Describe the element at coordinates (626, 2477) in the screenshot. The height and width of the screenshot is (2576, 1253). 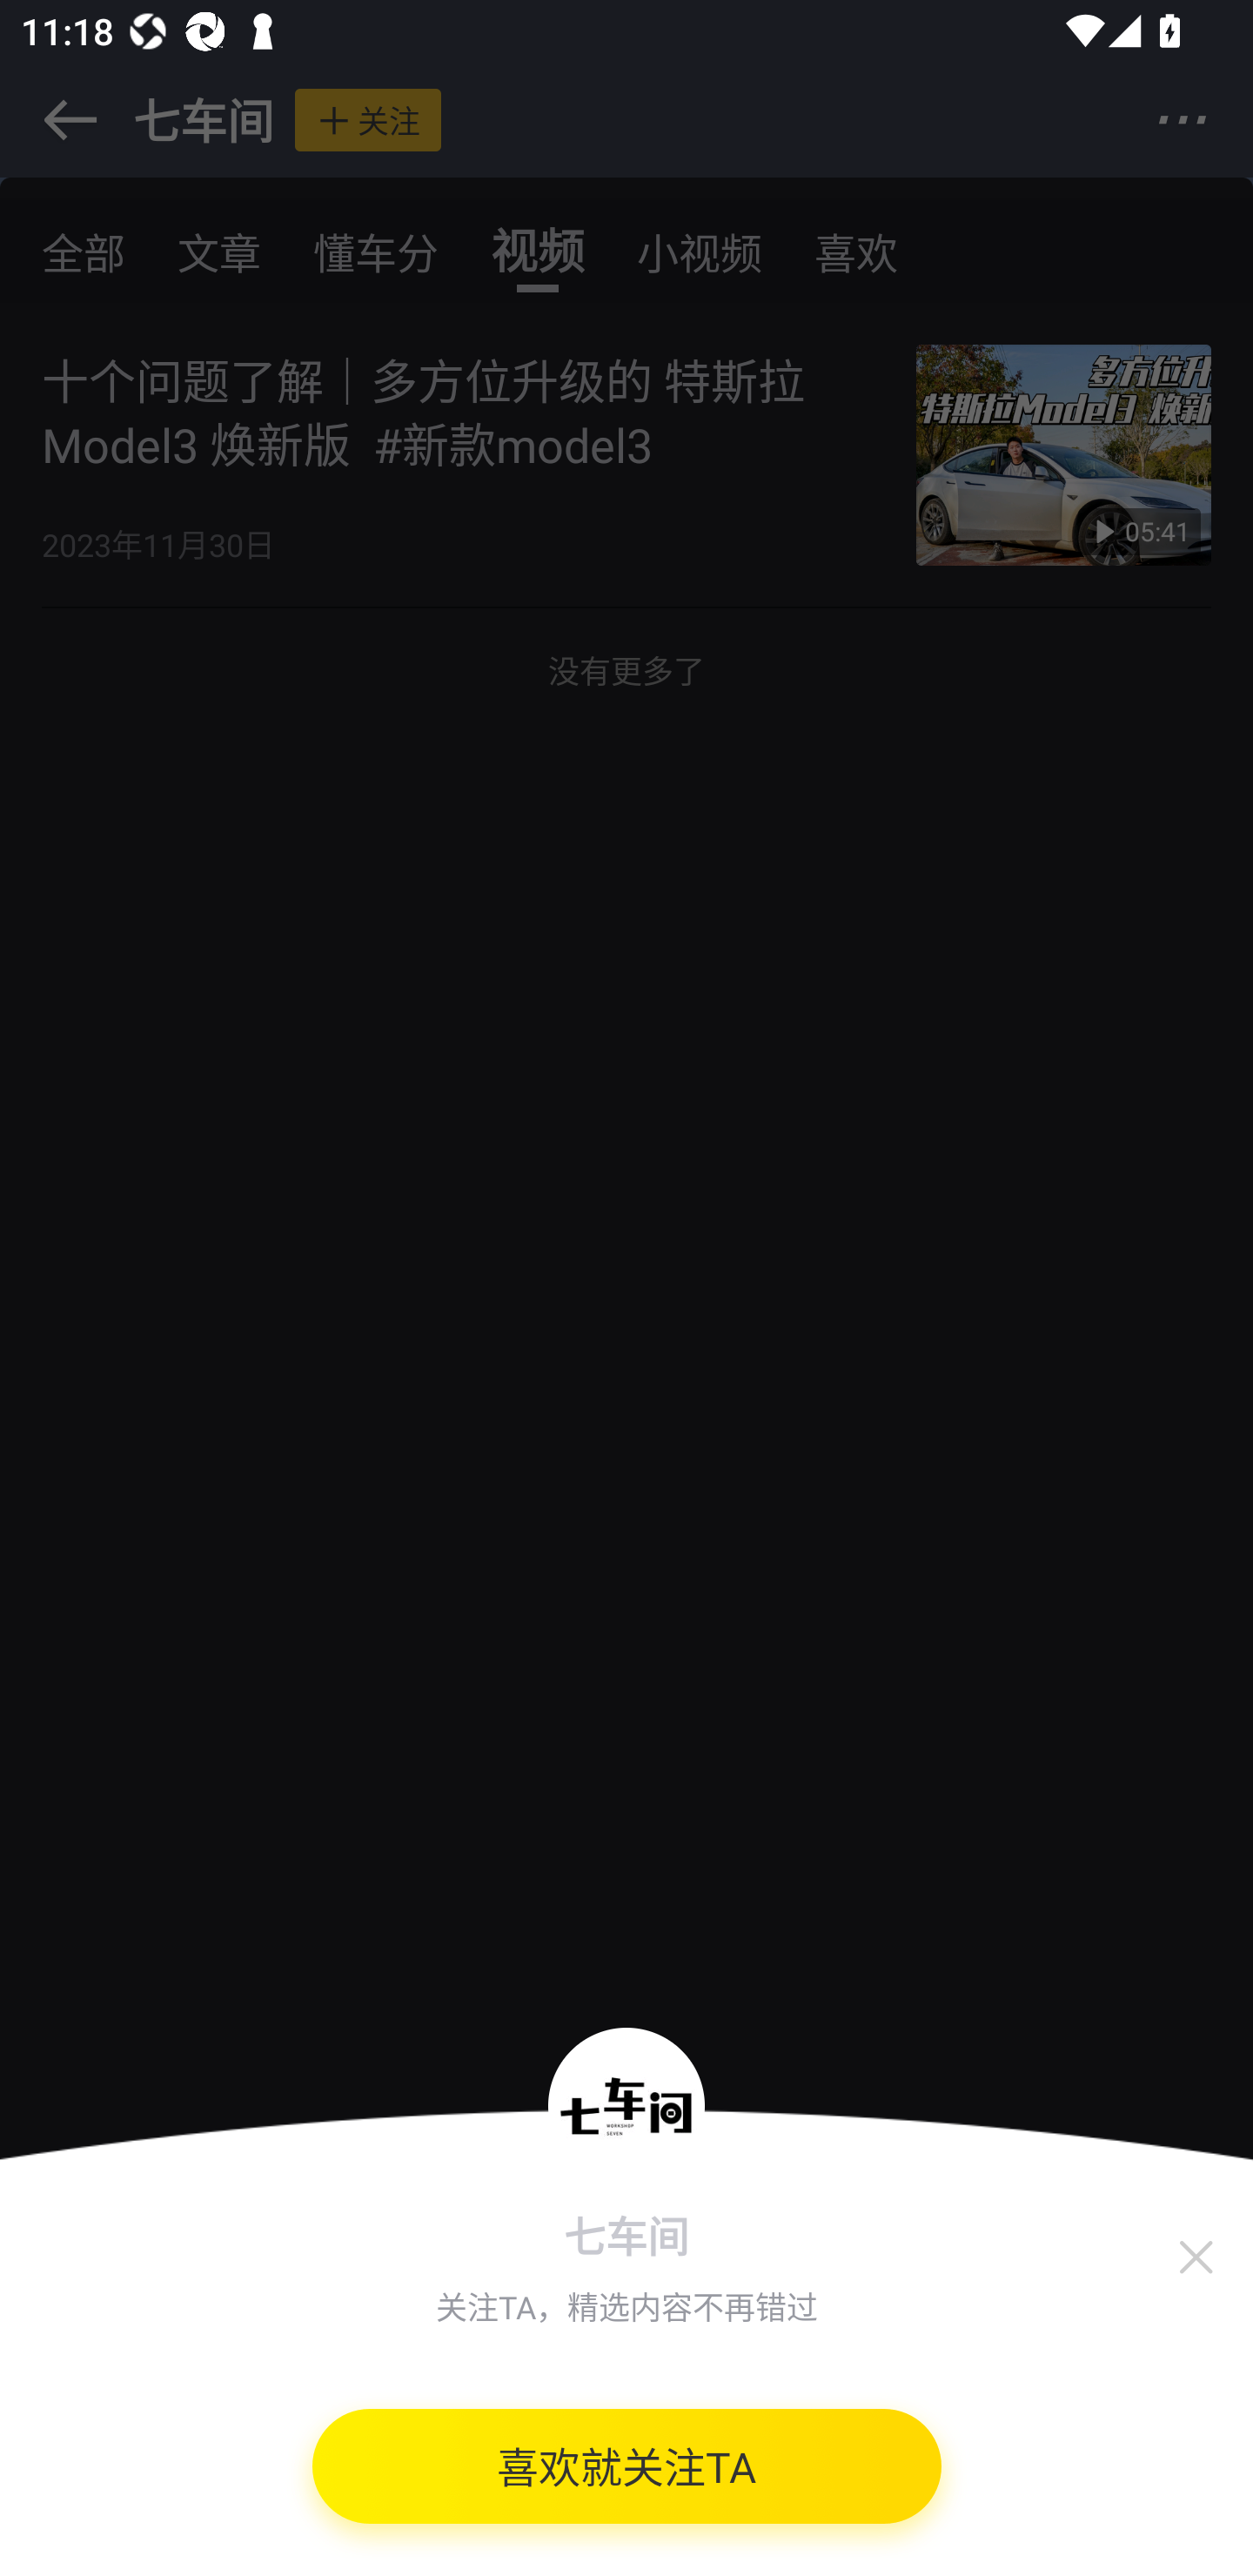
I see `喜欢就关注TA` at that location.